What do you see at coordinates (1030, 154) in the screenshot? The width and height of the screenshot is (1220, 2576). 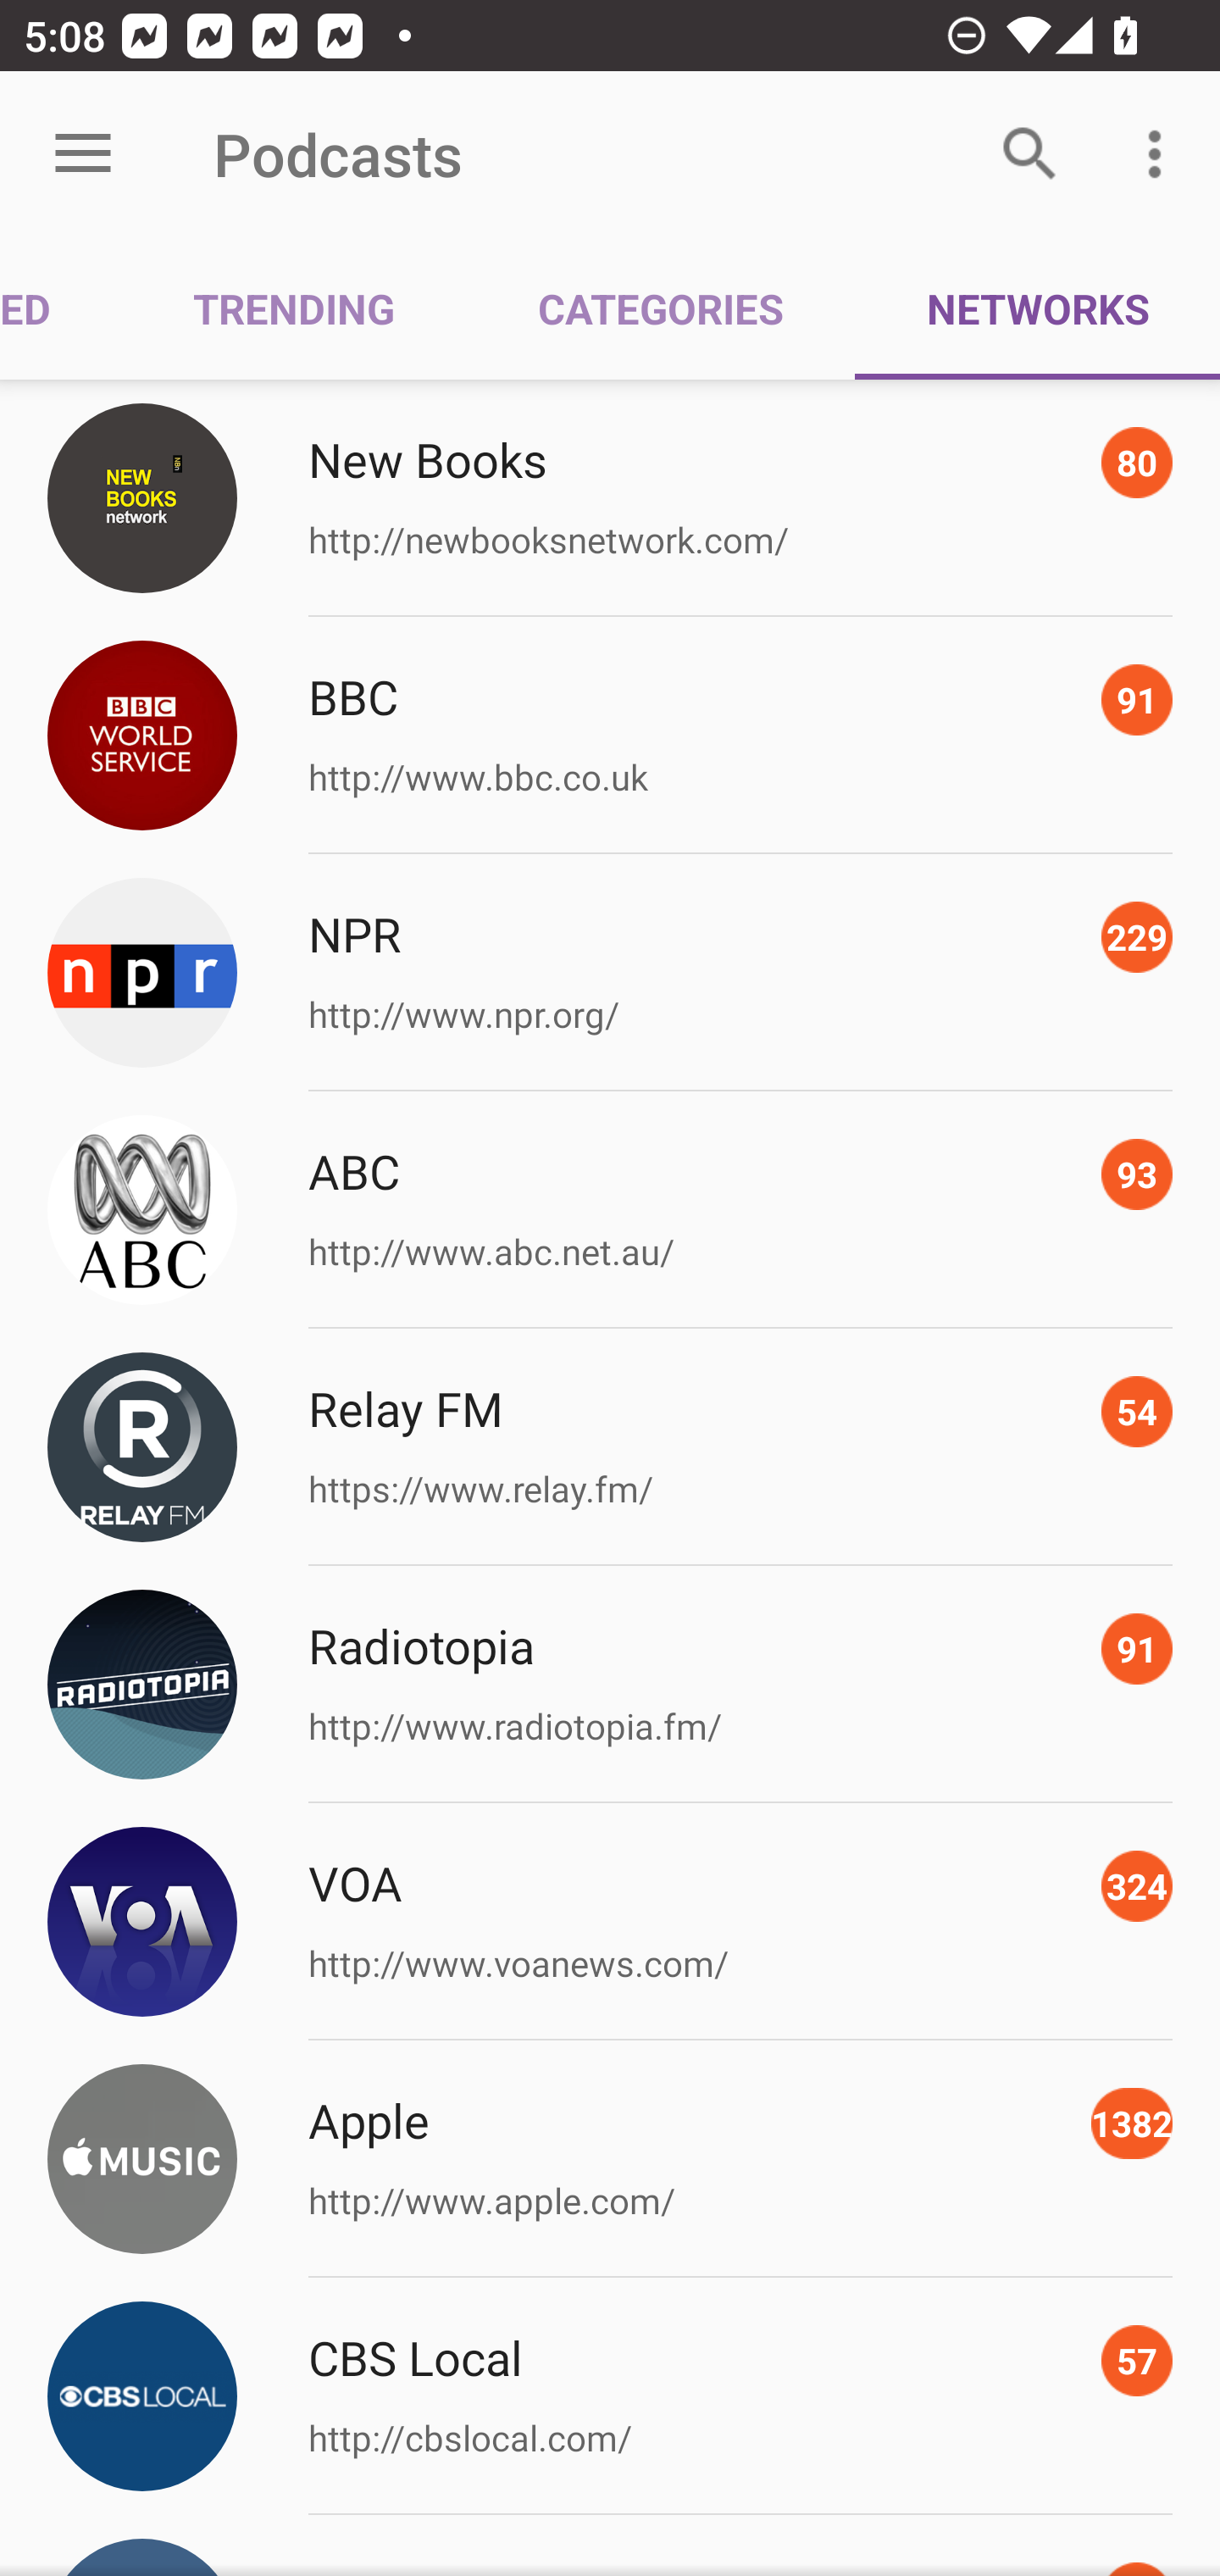 I see `Search` at bounding box center [1030, 154].